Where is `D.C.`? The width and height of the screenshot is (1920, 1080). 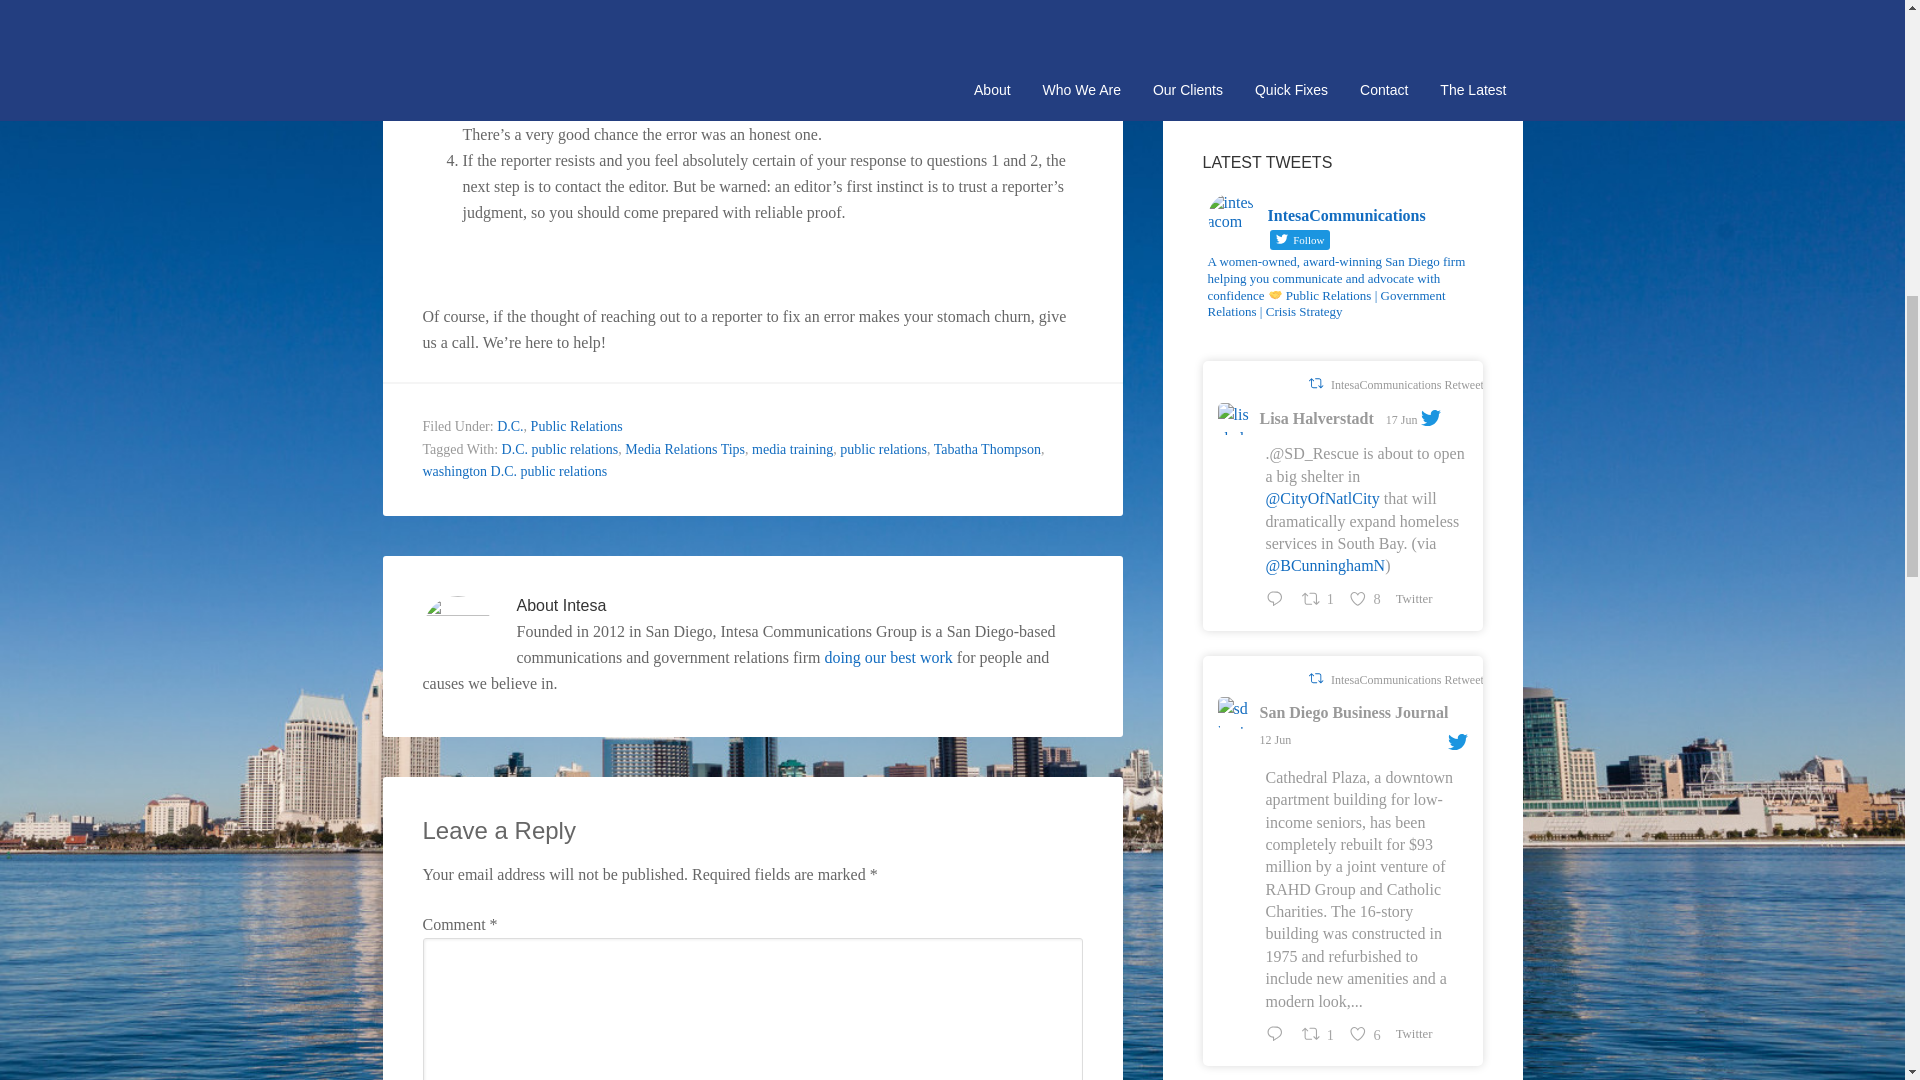 D.C. is located at coordinates (510, 426).